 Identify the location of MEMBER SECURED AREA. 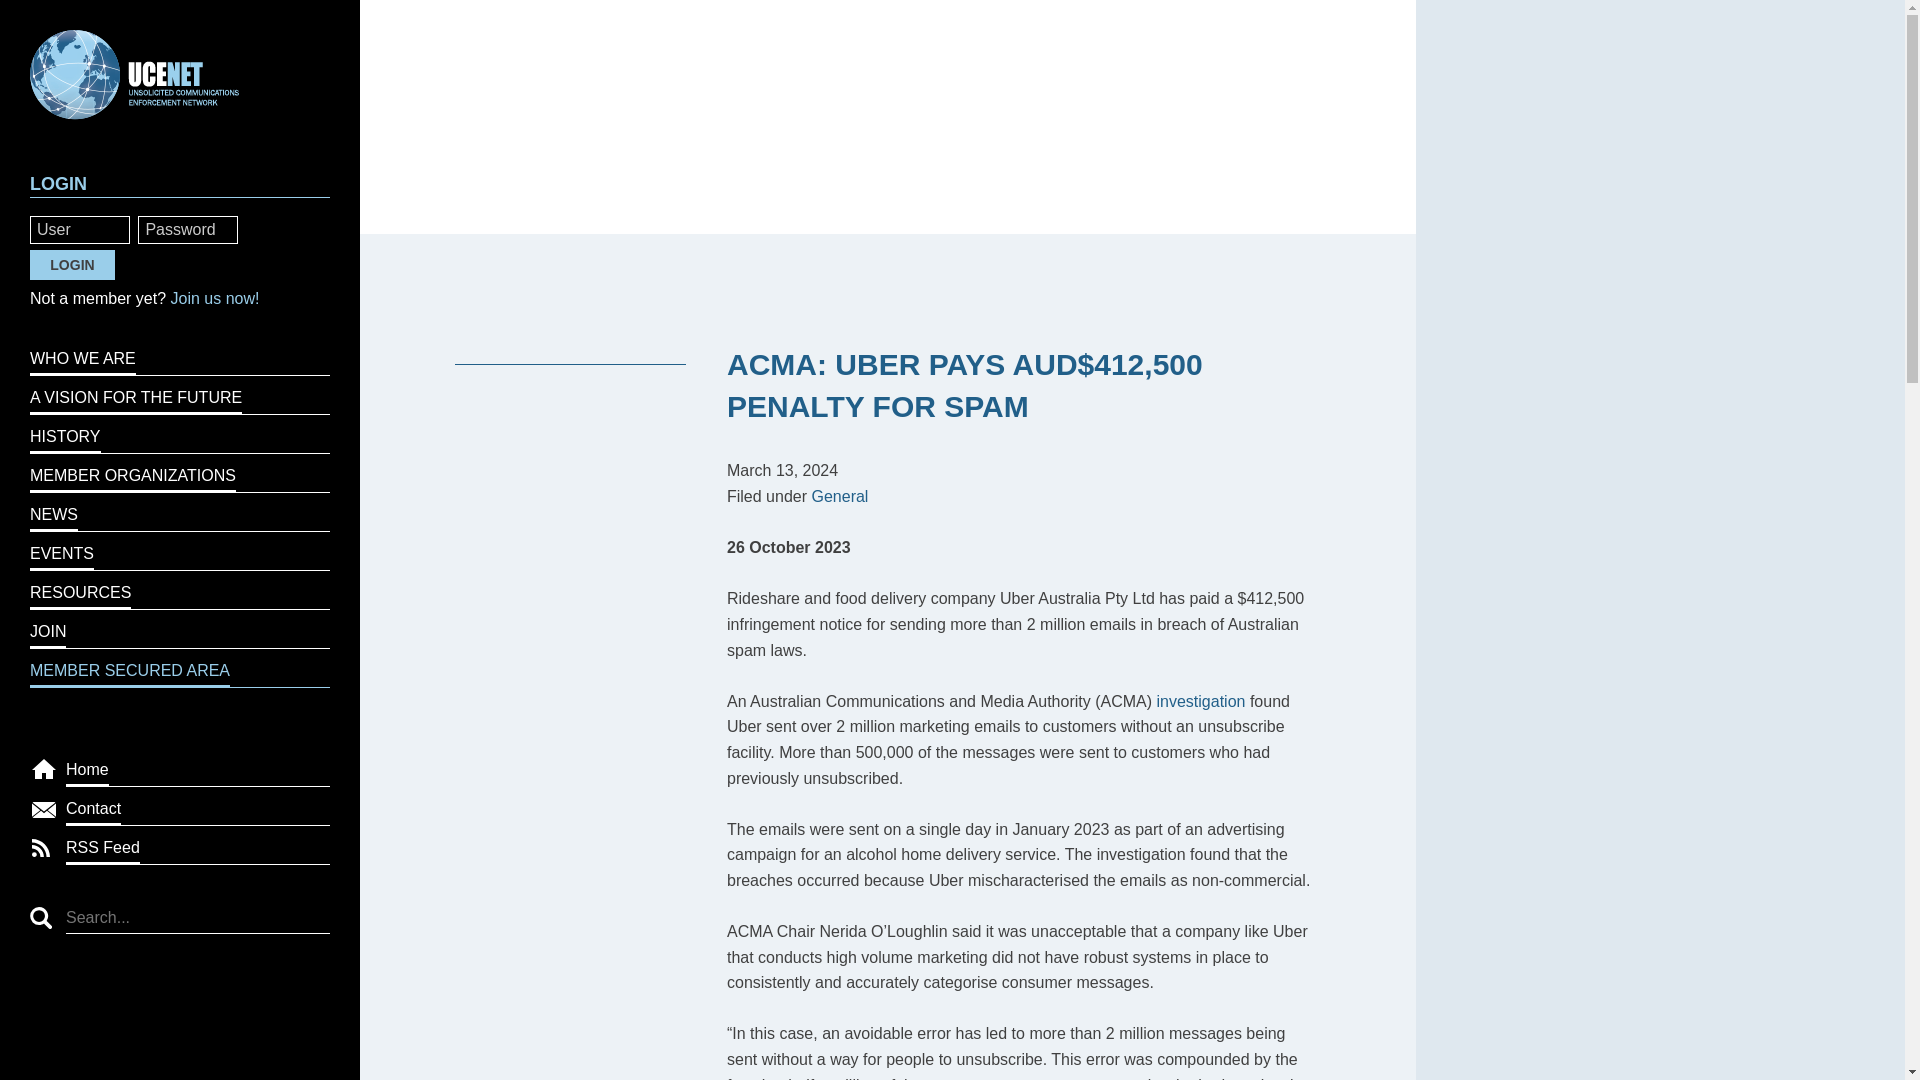
(180, 668).